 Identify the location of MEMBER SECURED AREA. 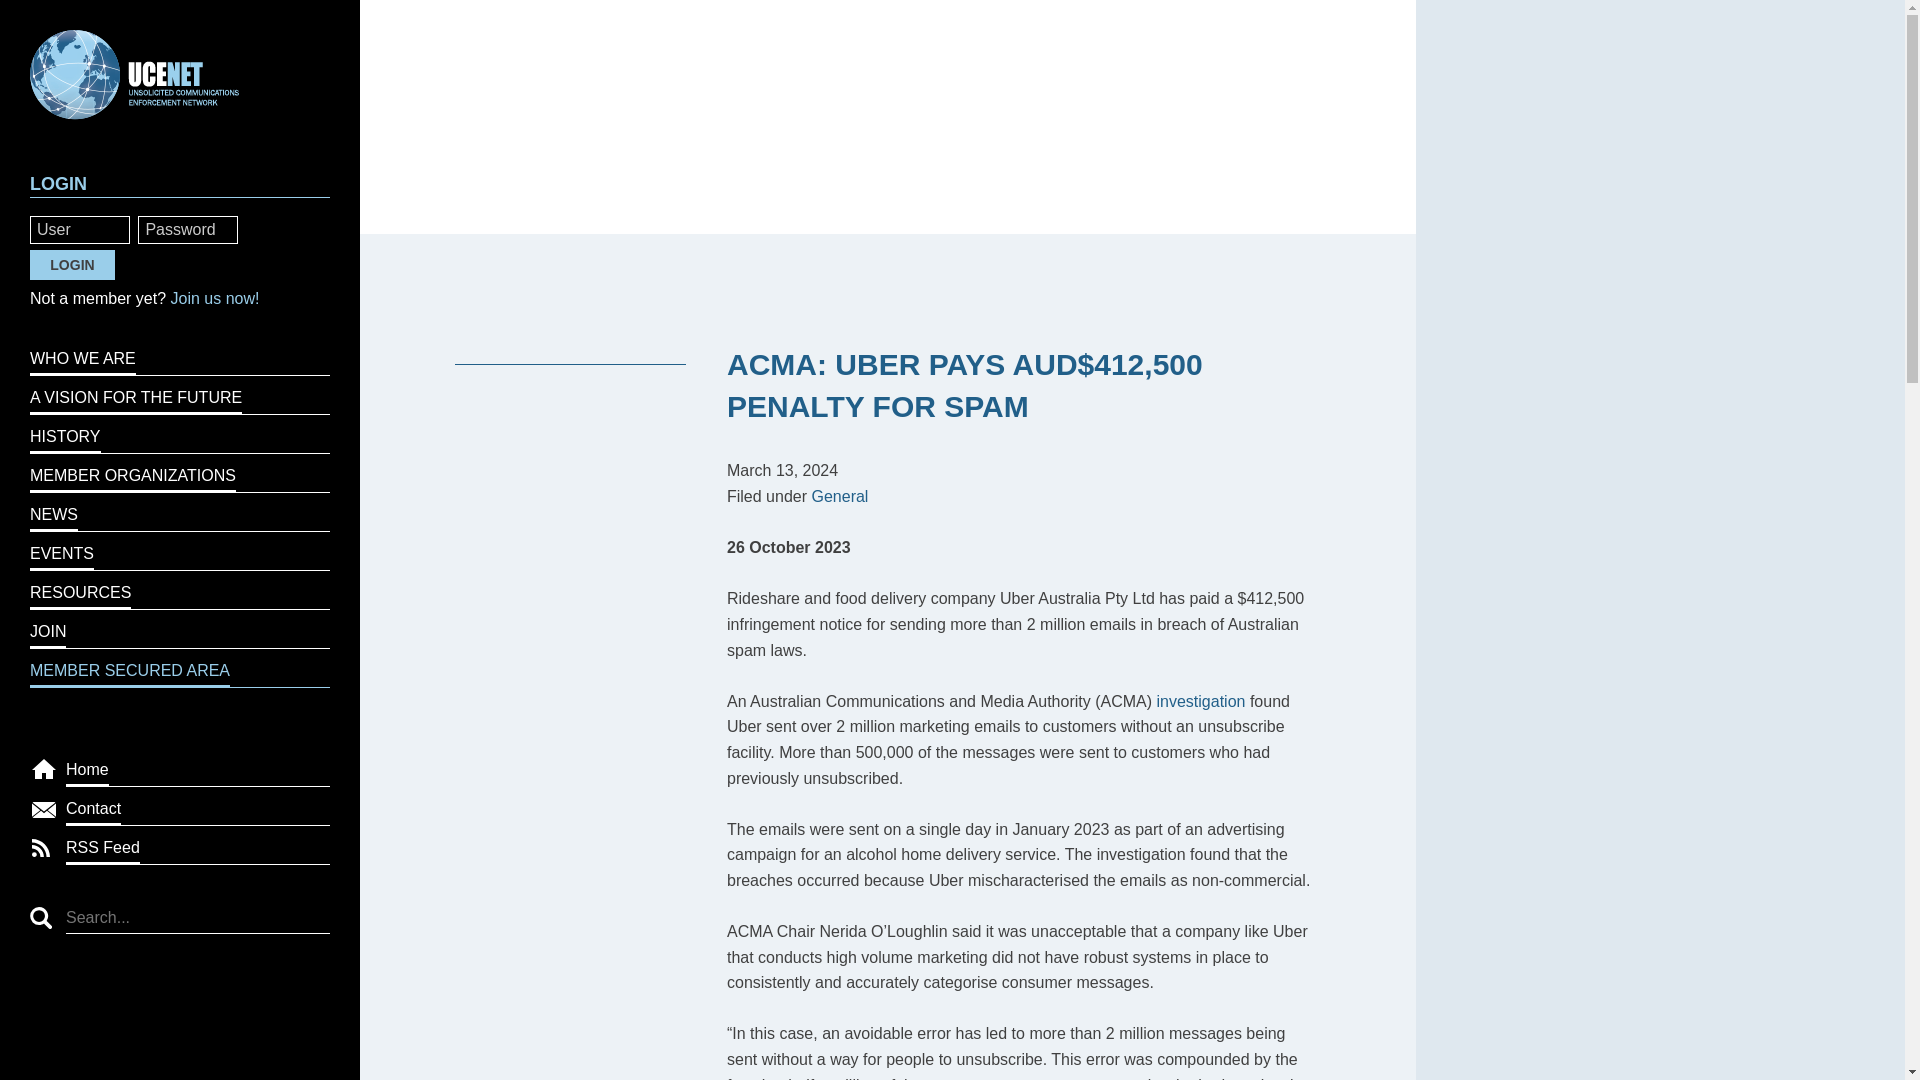
(180, 668).